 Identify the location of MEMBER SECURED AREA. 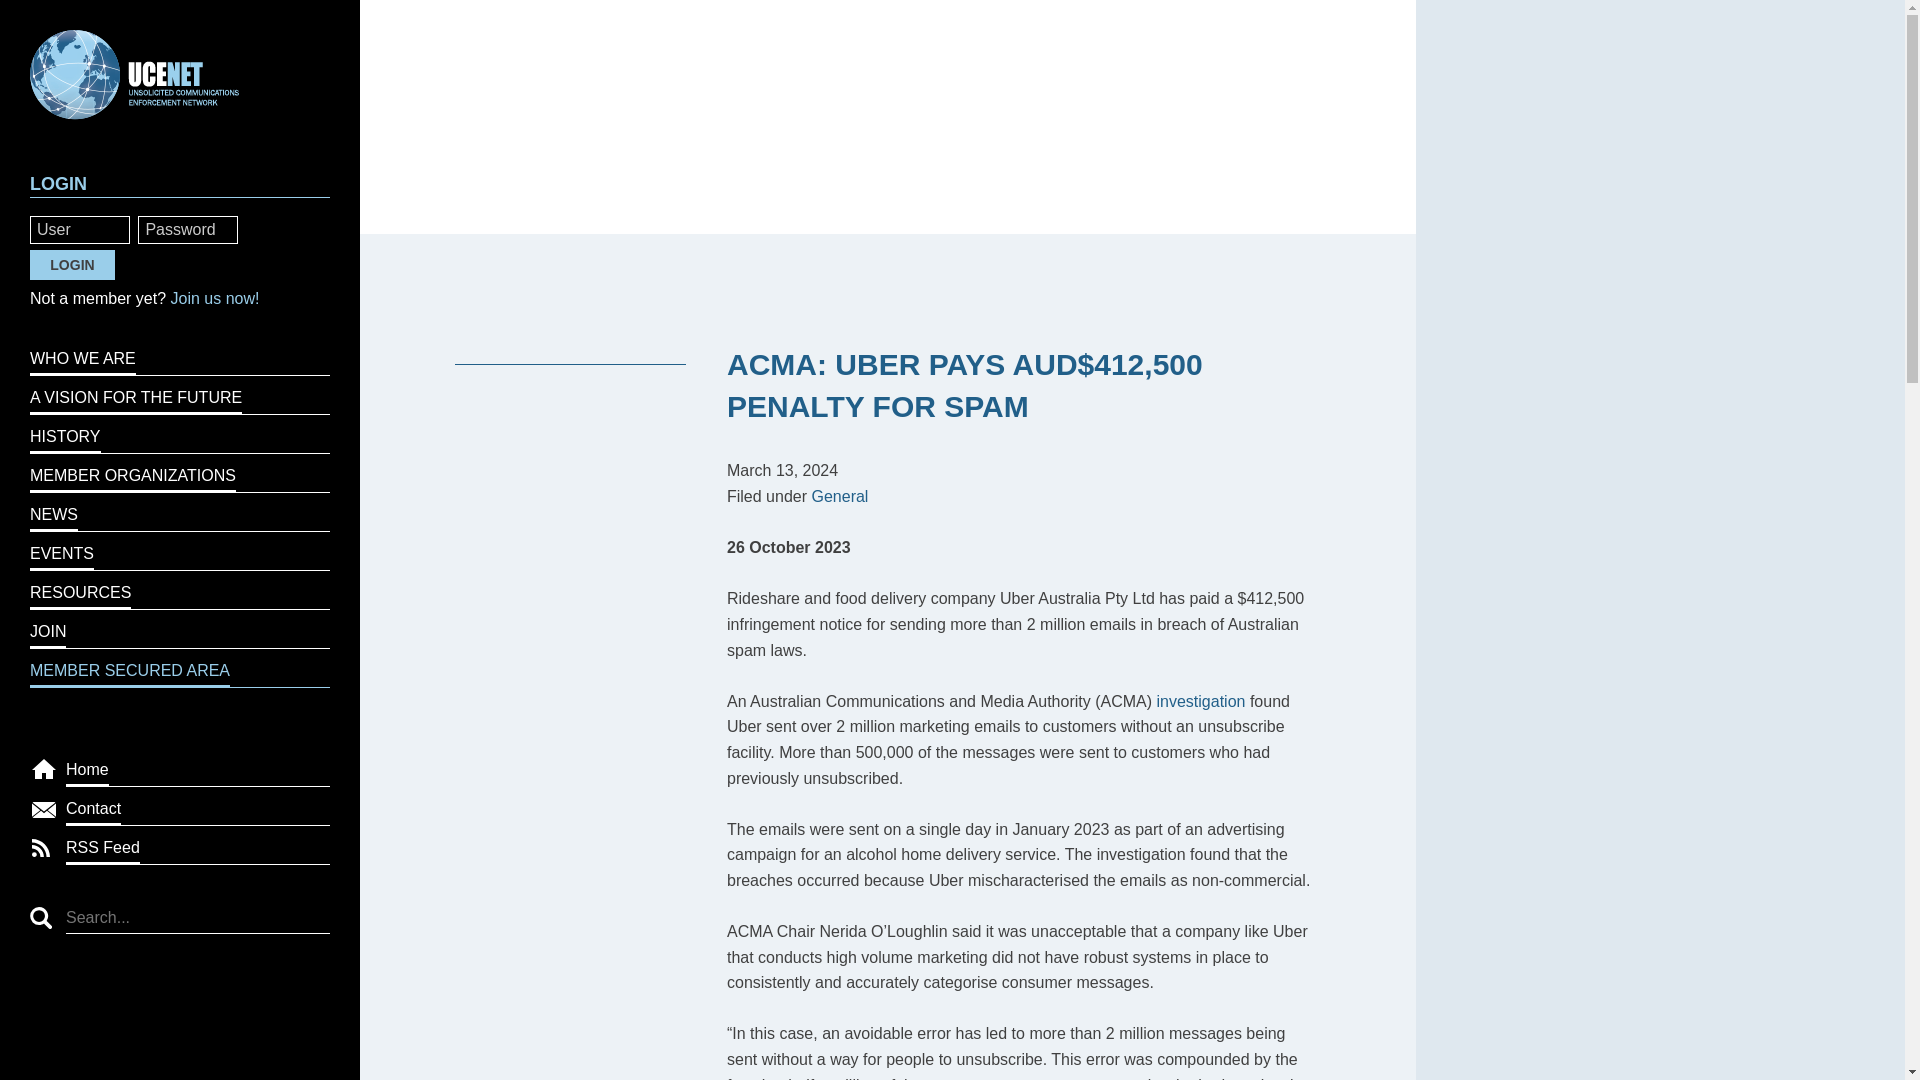
(180, 668).